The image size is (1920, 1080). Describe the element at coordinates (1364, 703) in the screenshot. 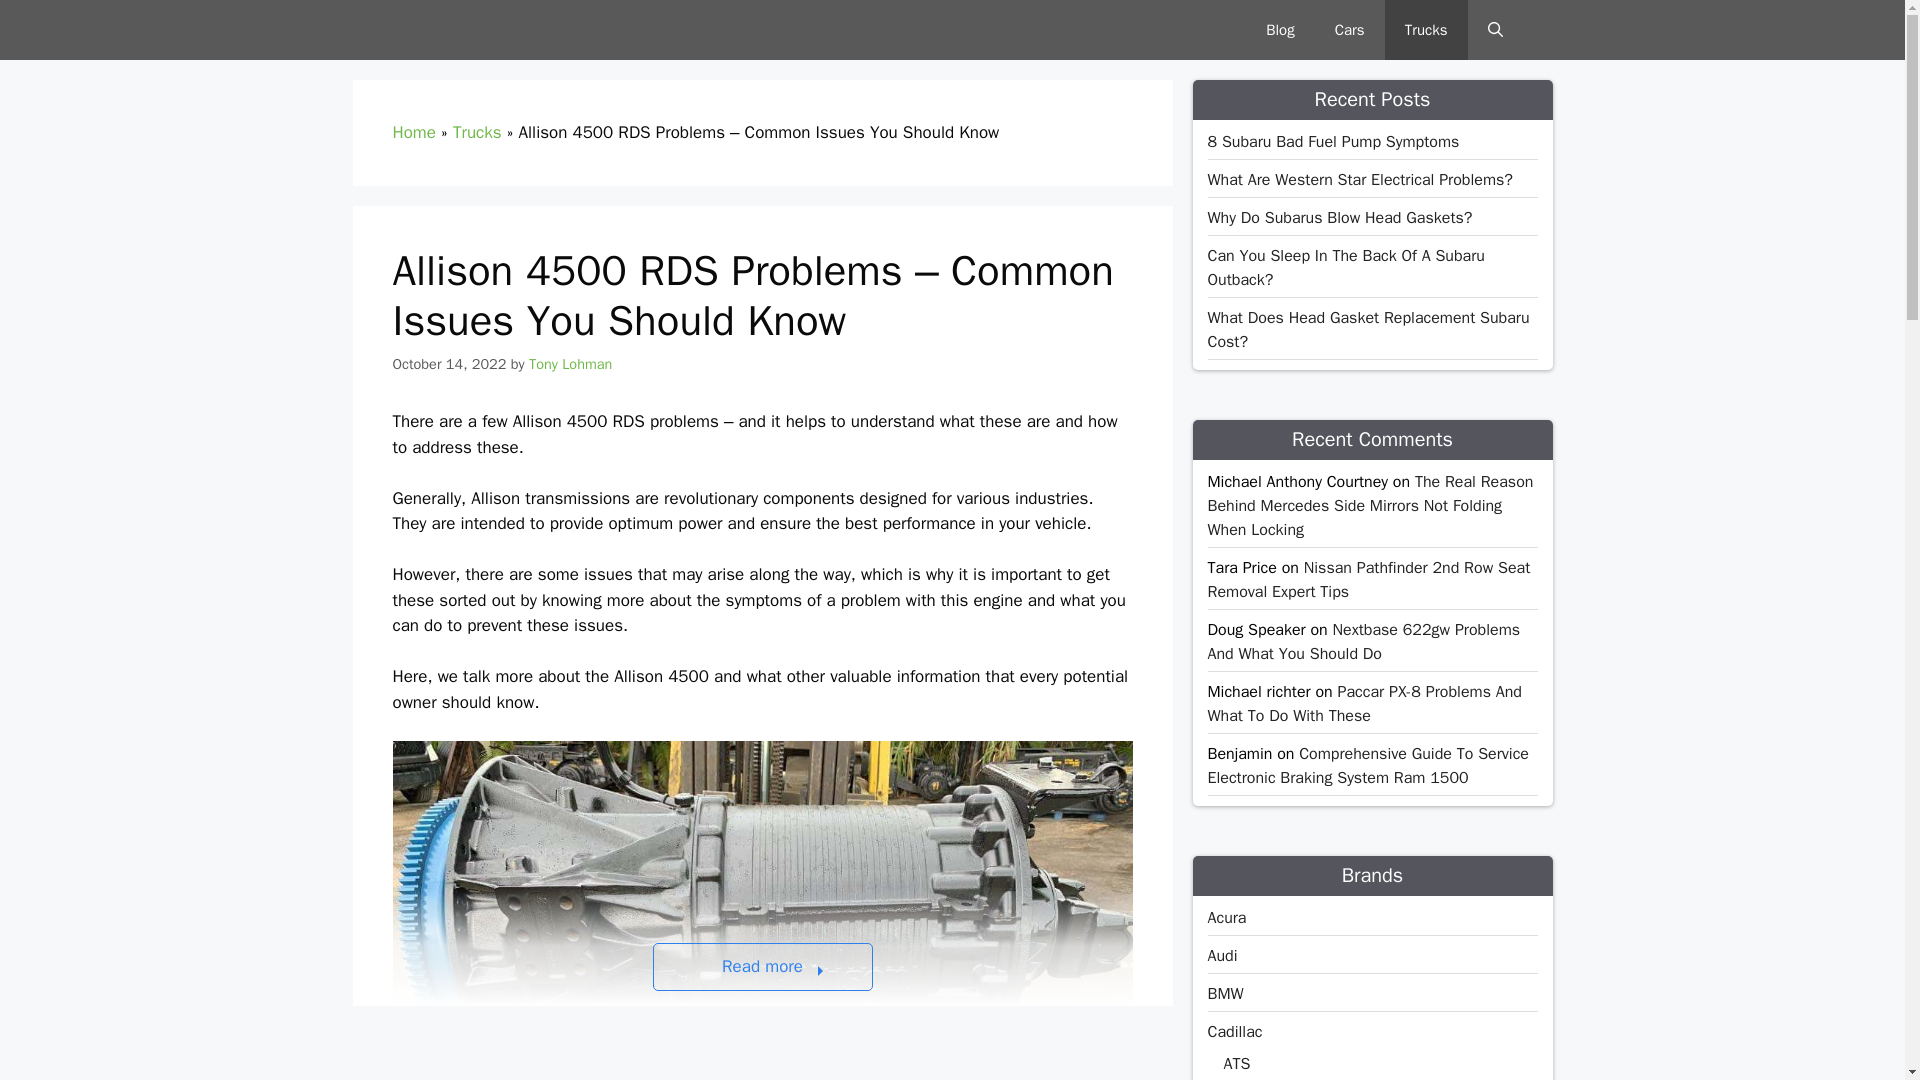

I see `Paccar PX-8 Problems And What To Do With These` at that location.